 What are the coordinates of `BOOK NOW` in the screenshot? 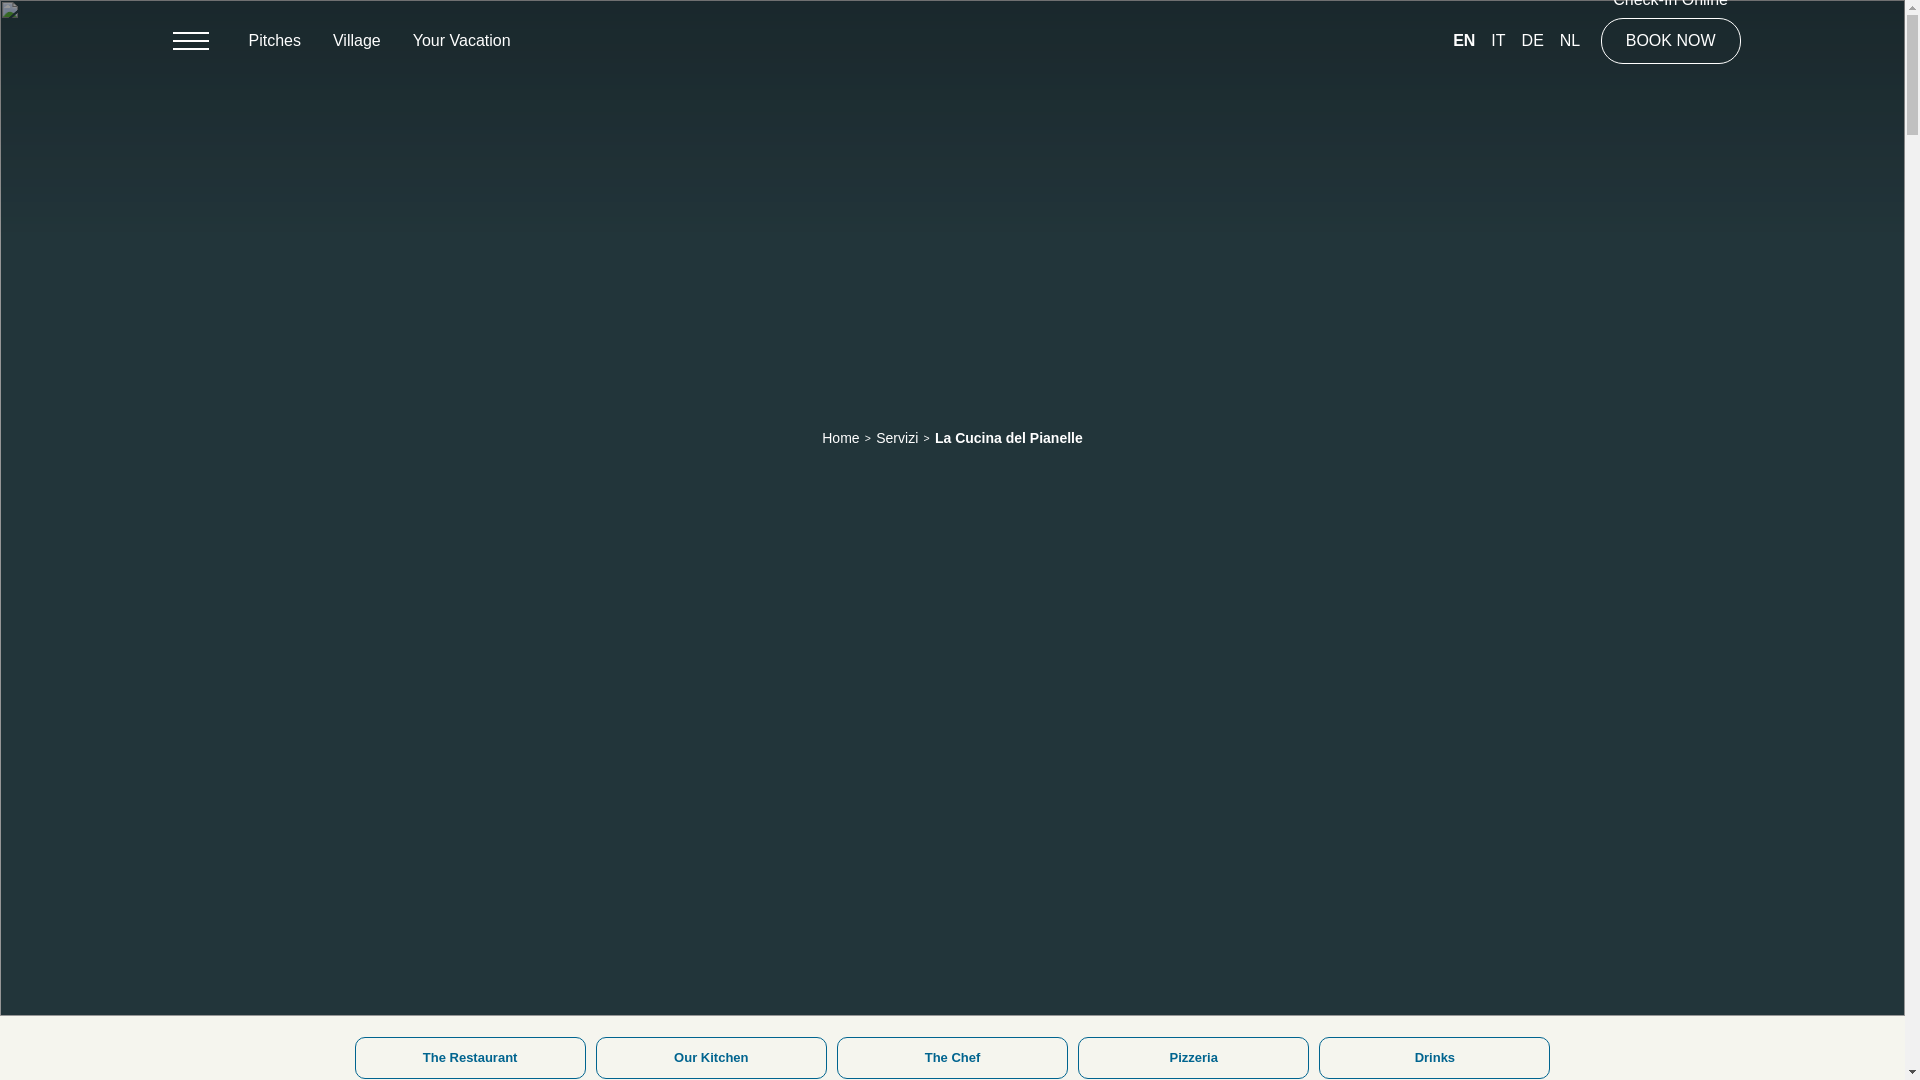 It's located at (1671, 40).